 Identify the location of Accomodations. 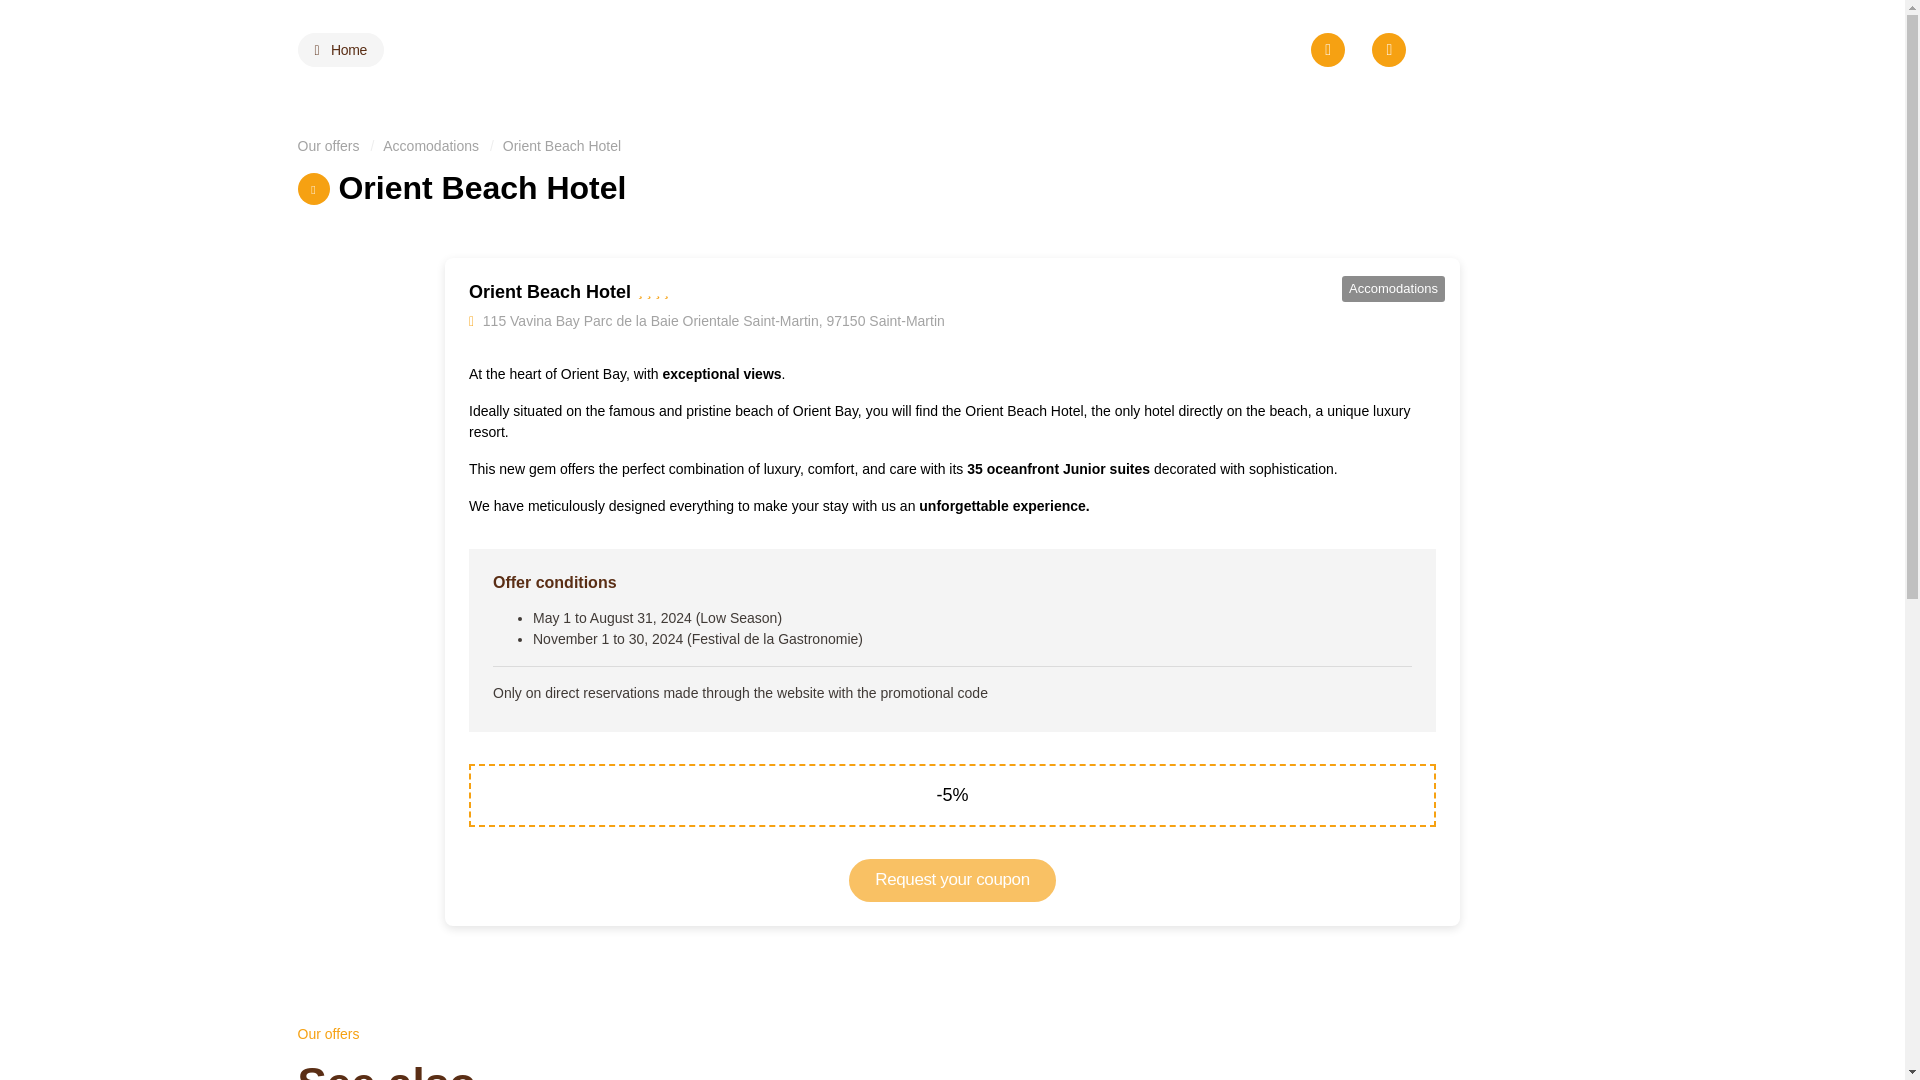
(1834, 28).